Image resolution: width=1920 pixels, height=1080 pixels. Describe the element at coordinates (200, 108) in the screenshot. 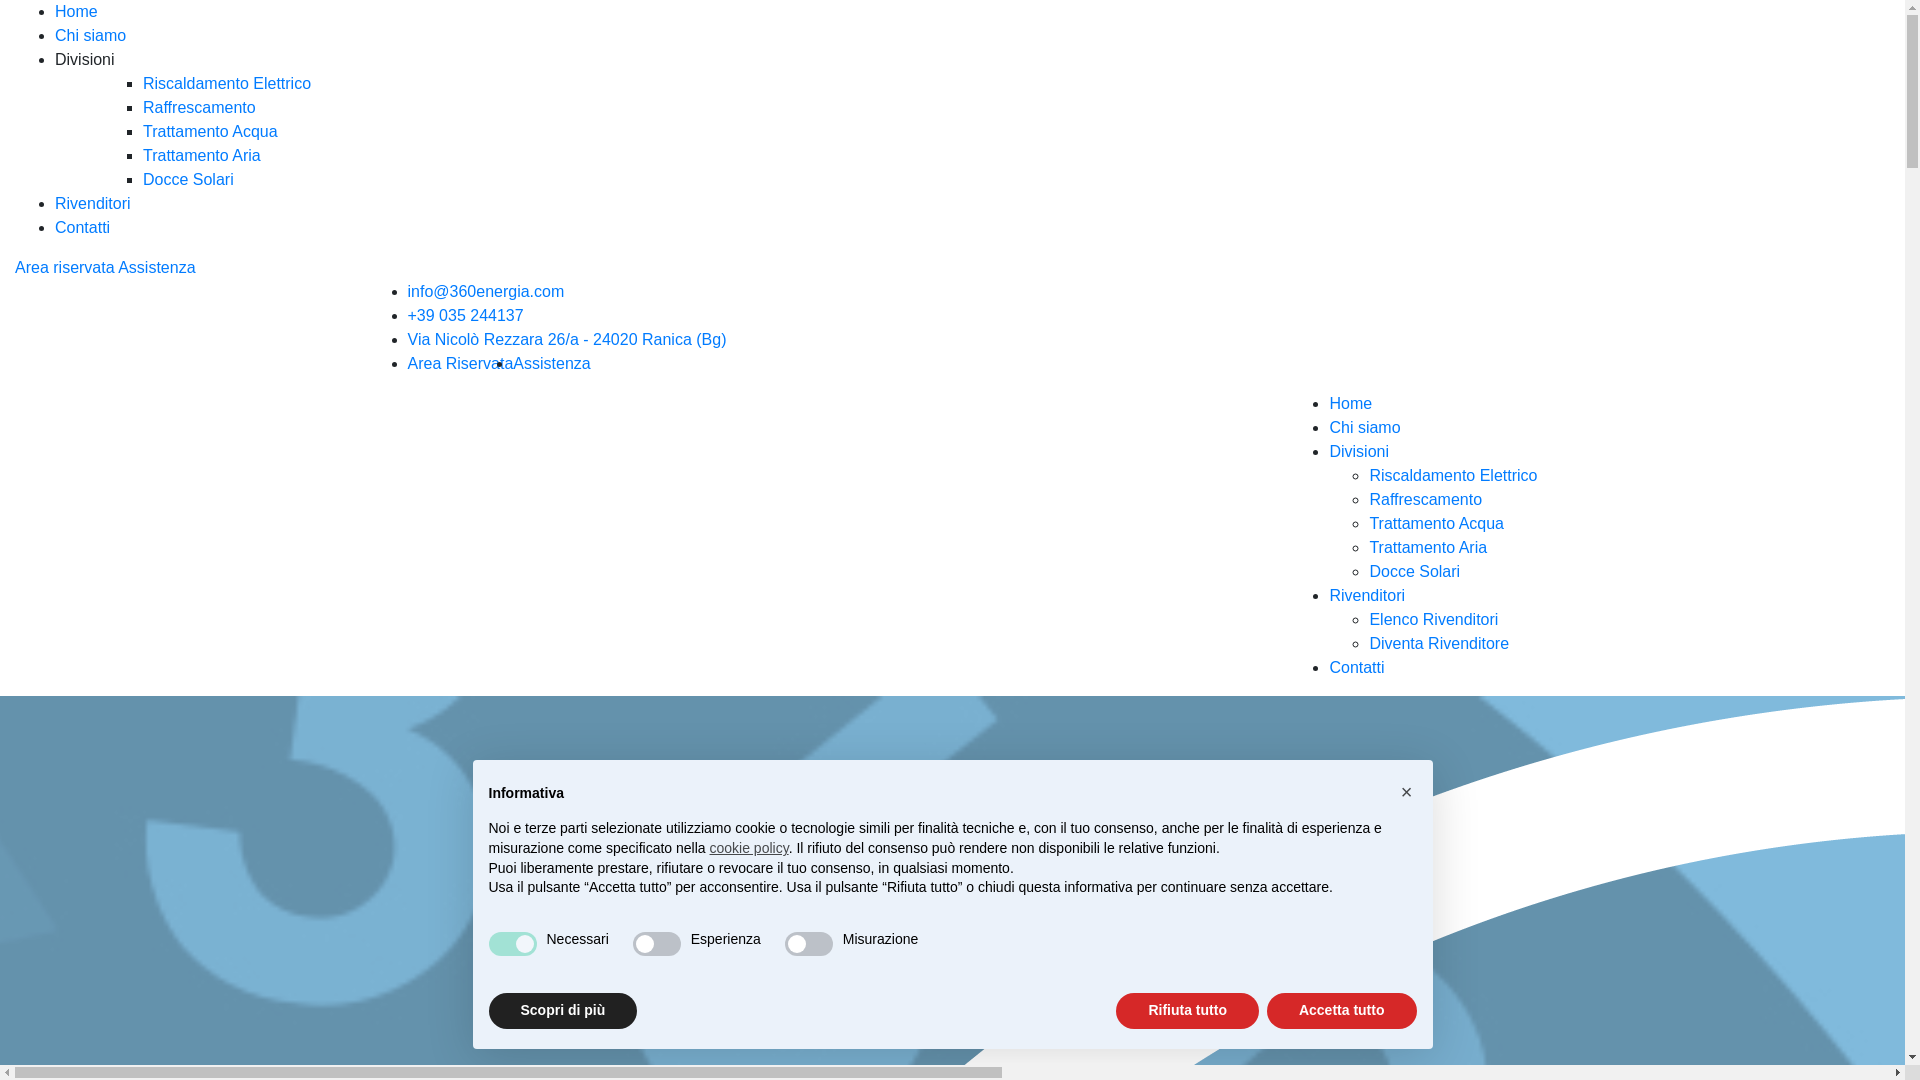

I see `Raffrescamento` at that location.